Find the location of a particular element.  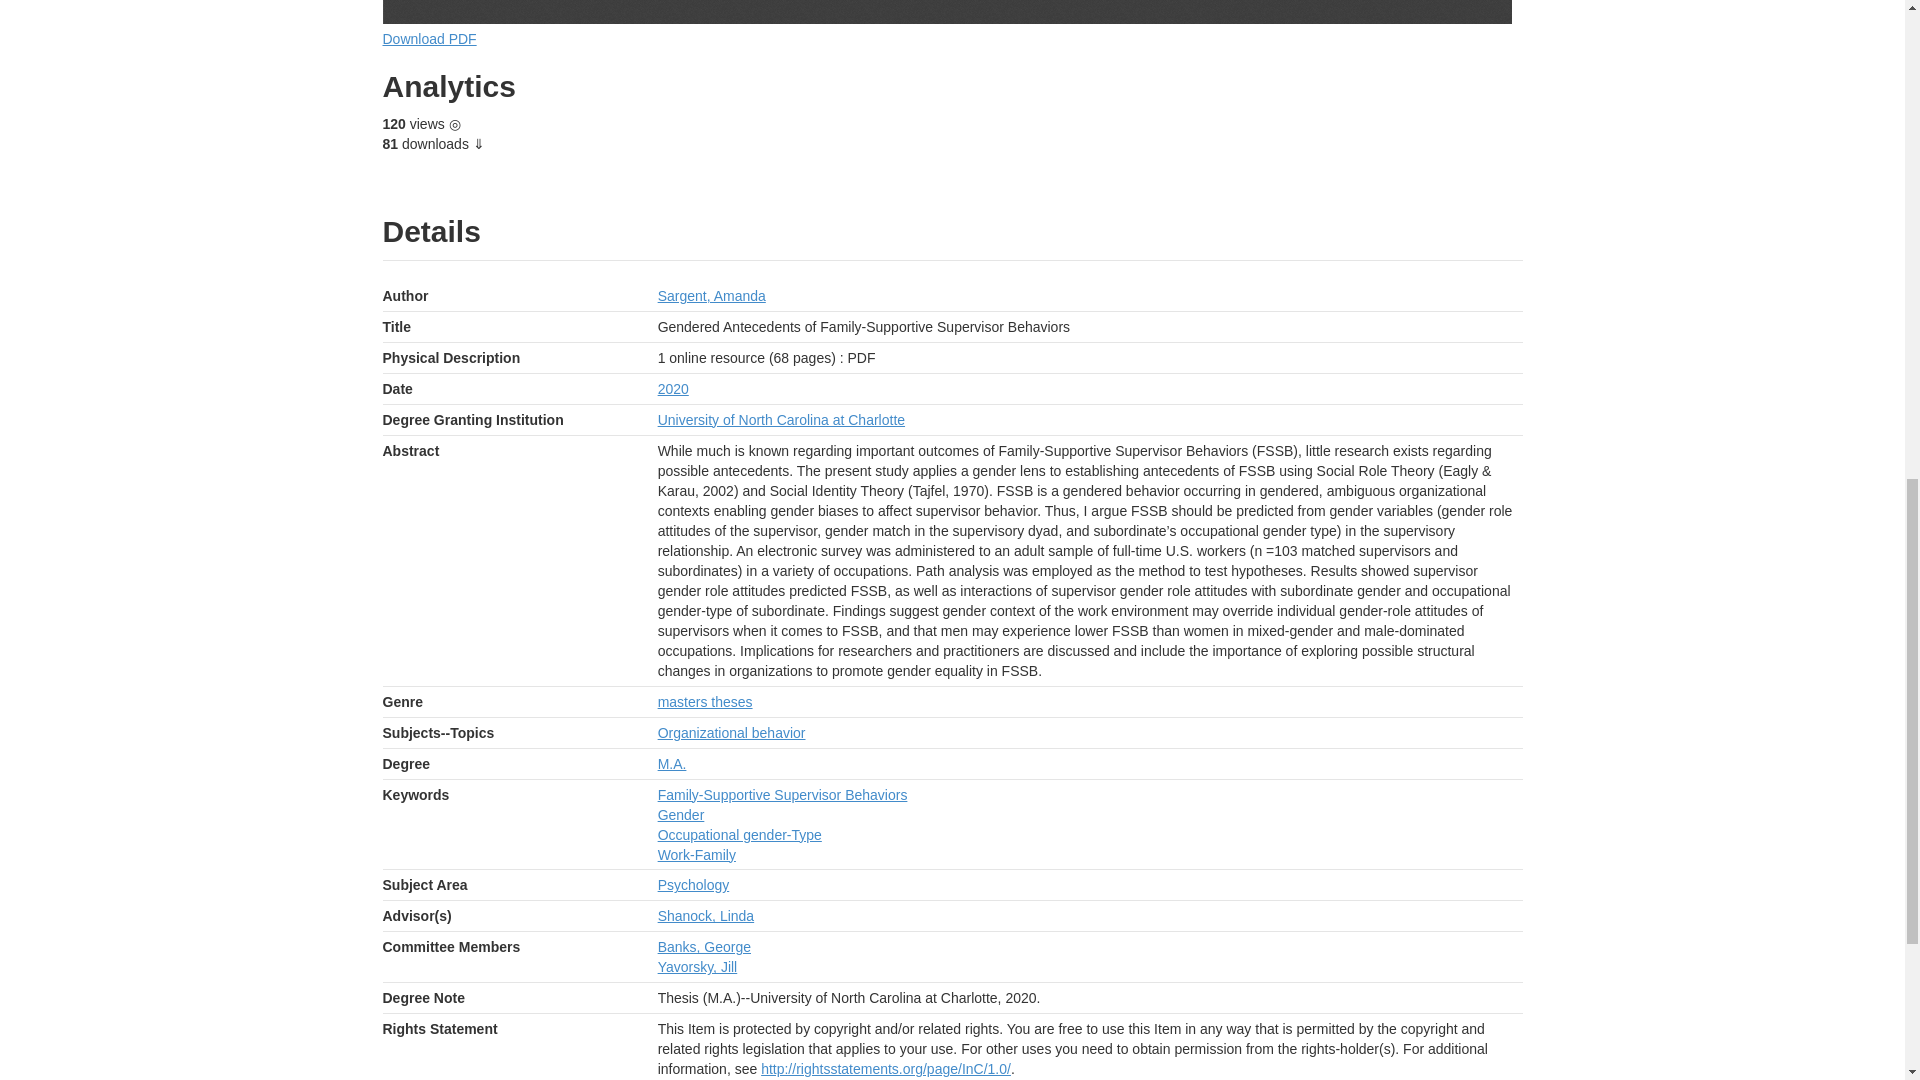

Yavorsky, Jill is located at coordinates (698, 967).